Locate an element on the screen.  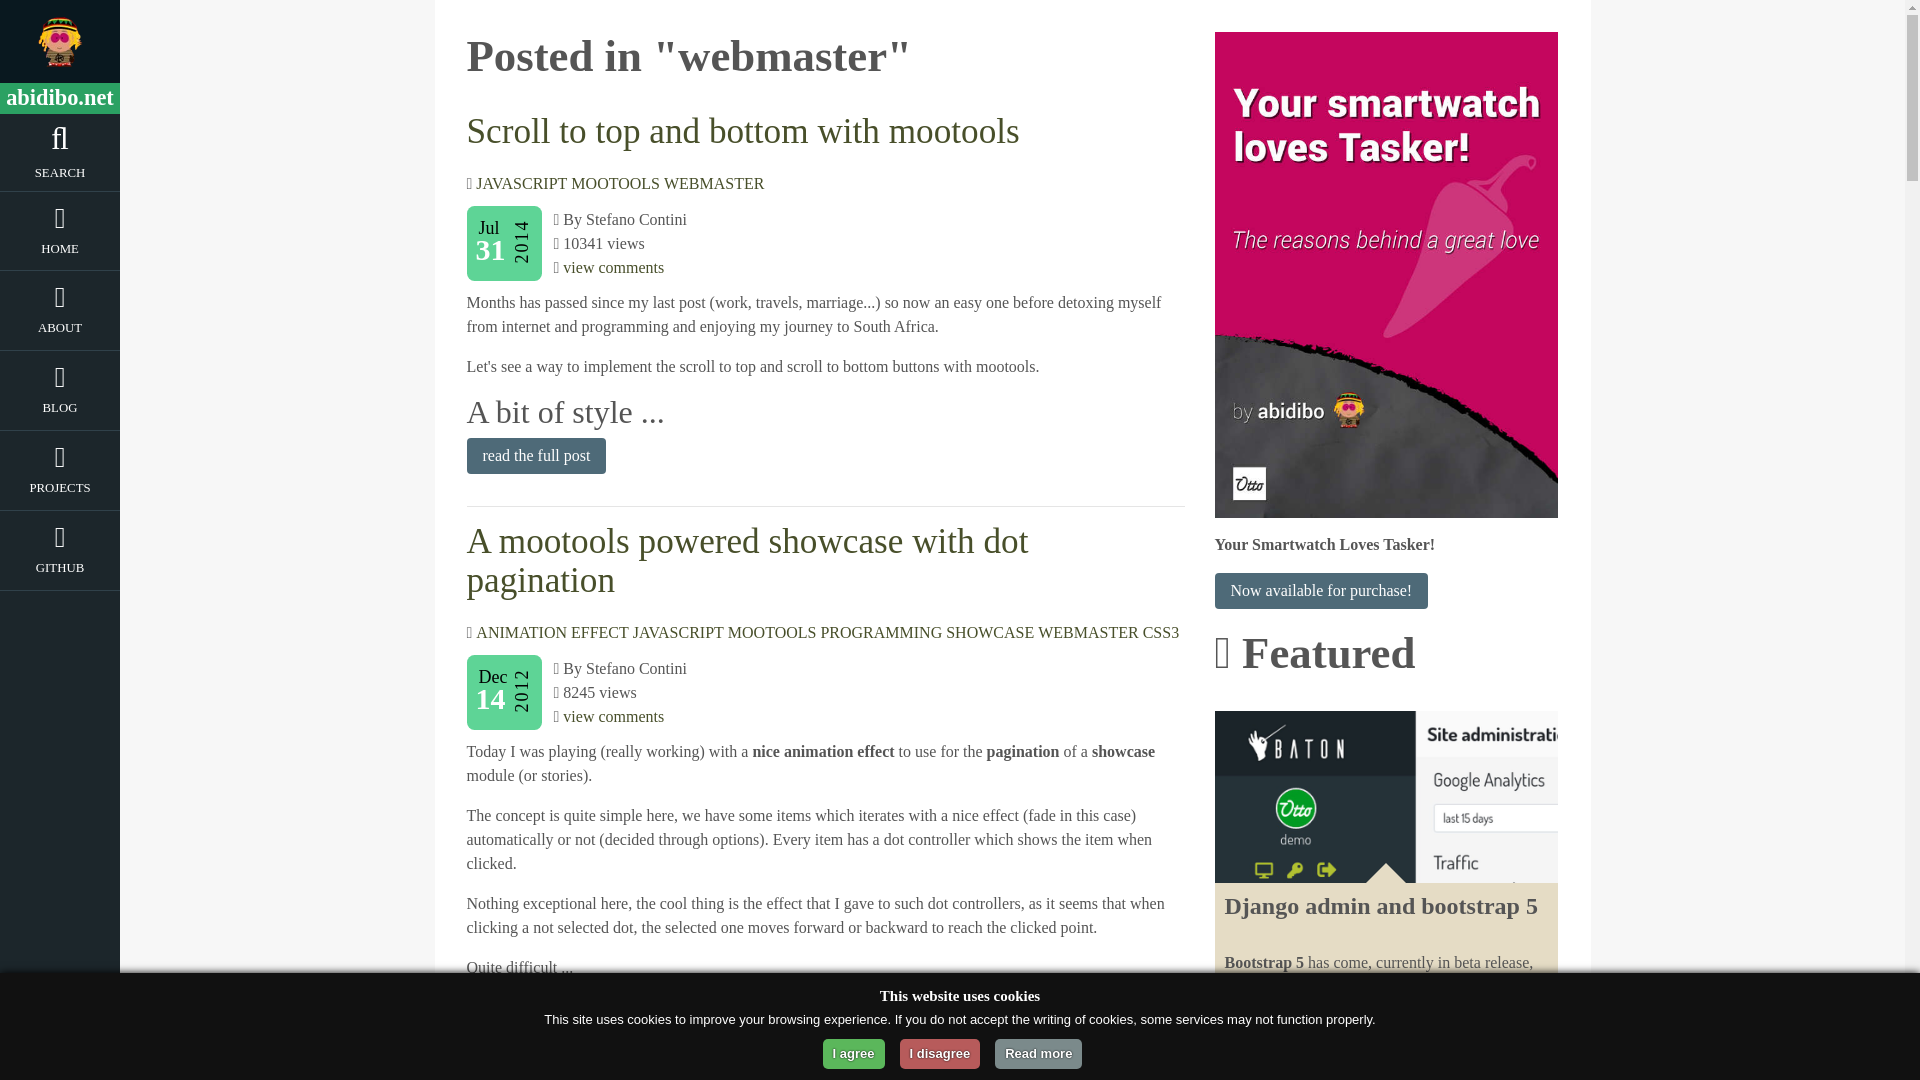
CSS3 is located at coordinates (1160, 632).